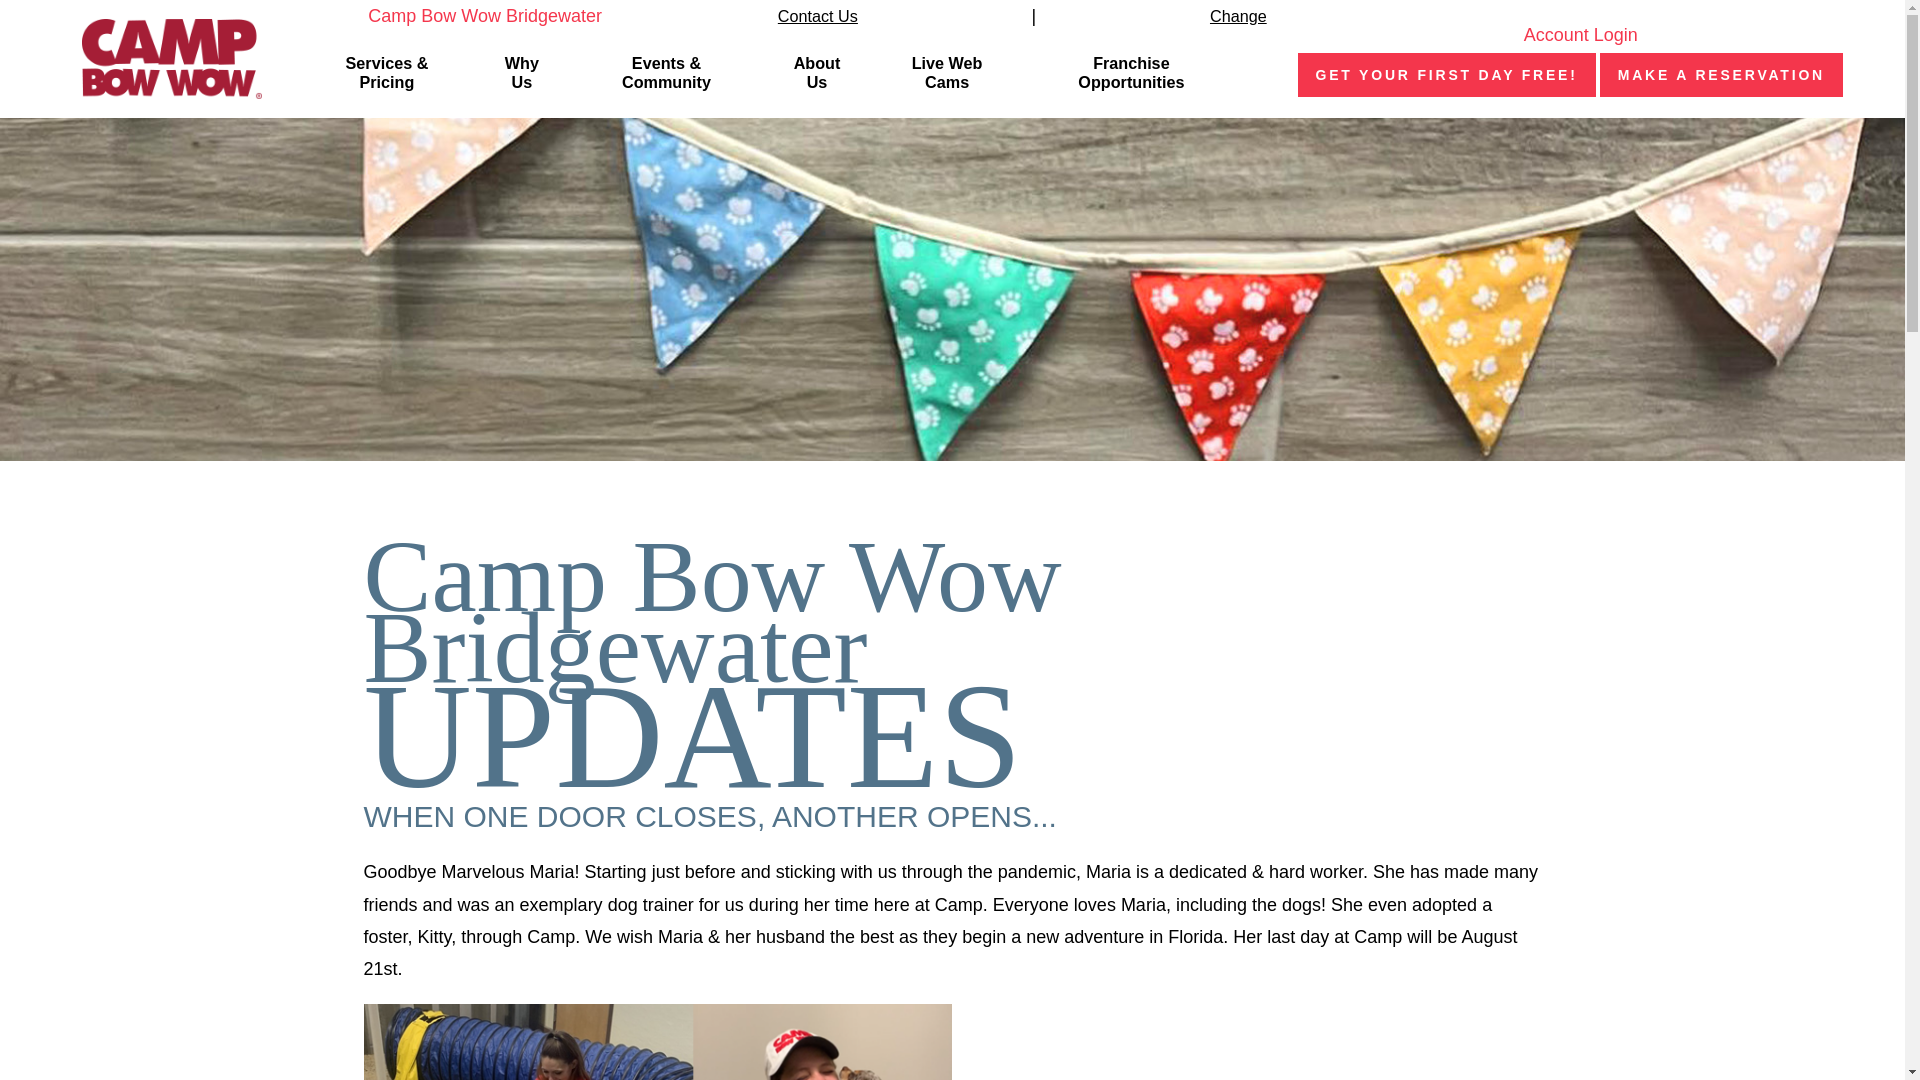  What do you see at coordinates (1238, 16) in the screenshot?
I see `Change` at bounding box center [1238, 16].